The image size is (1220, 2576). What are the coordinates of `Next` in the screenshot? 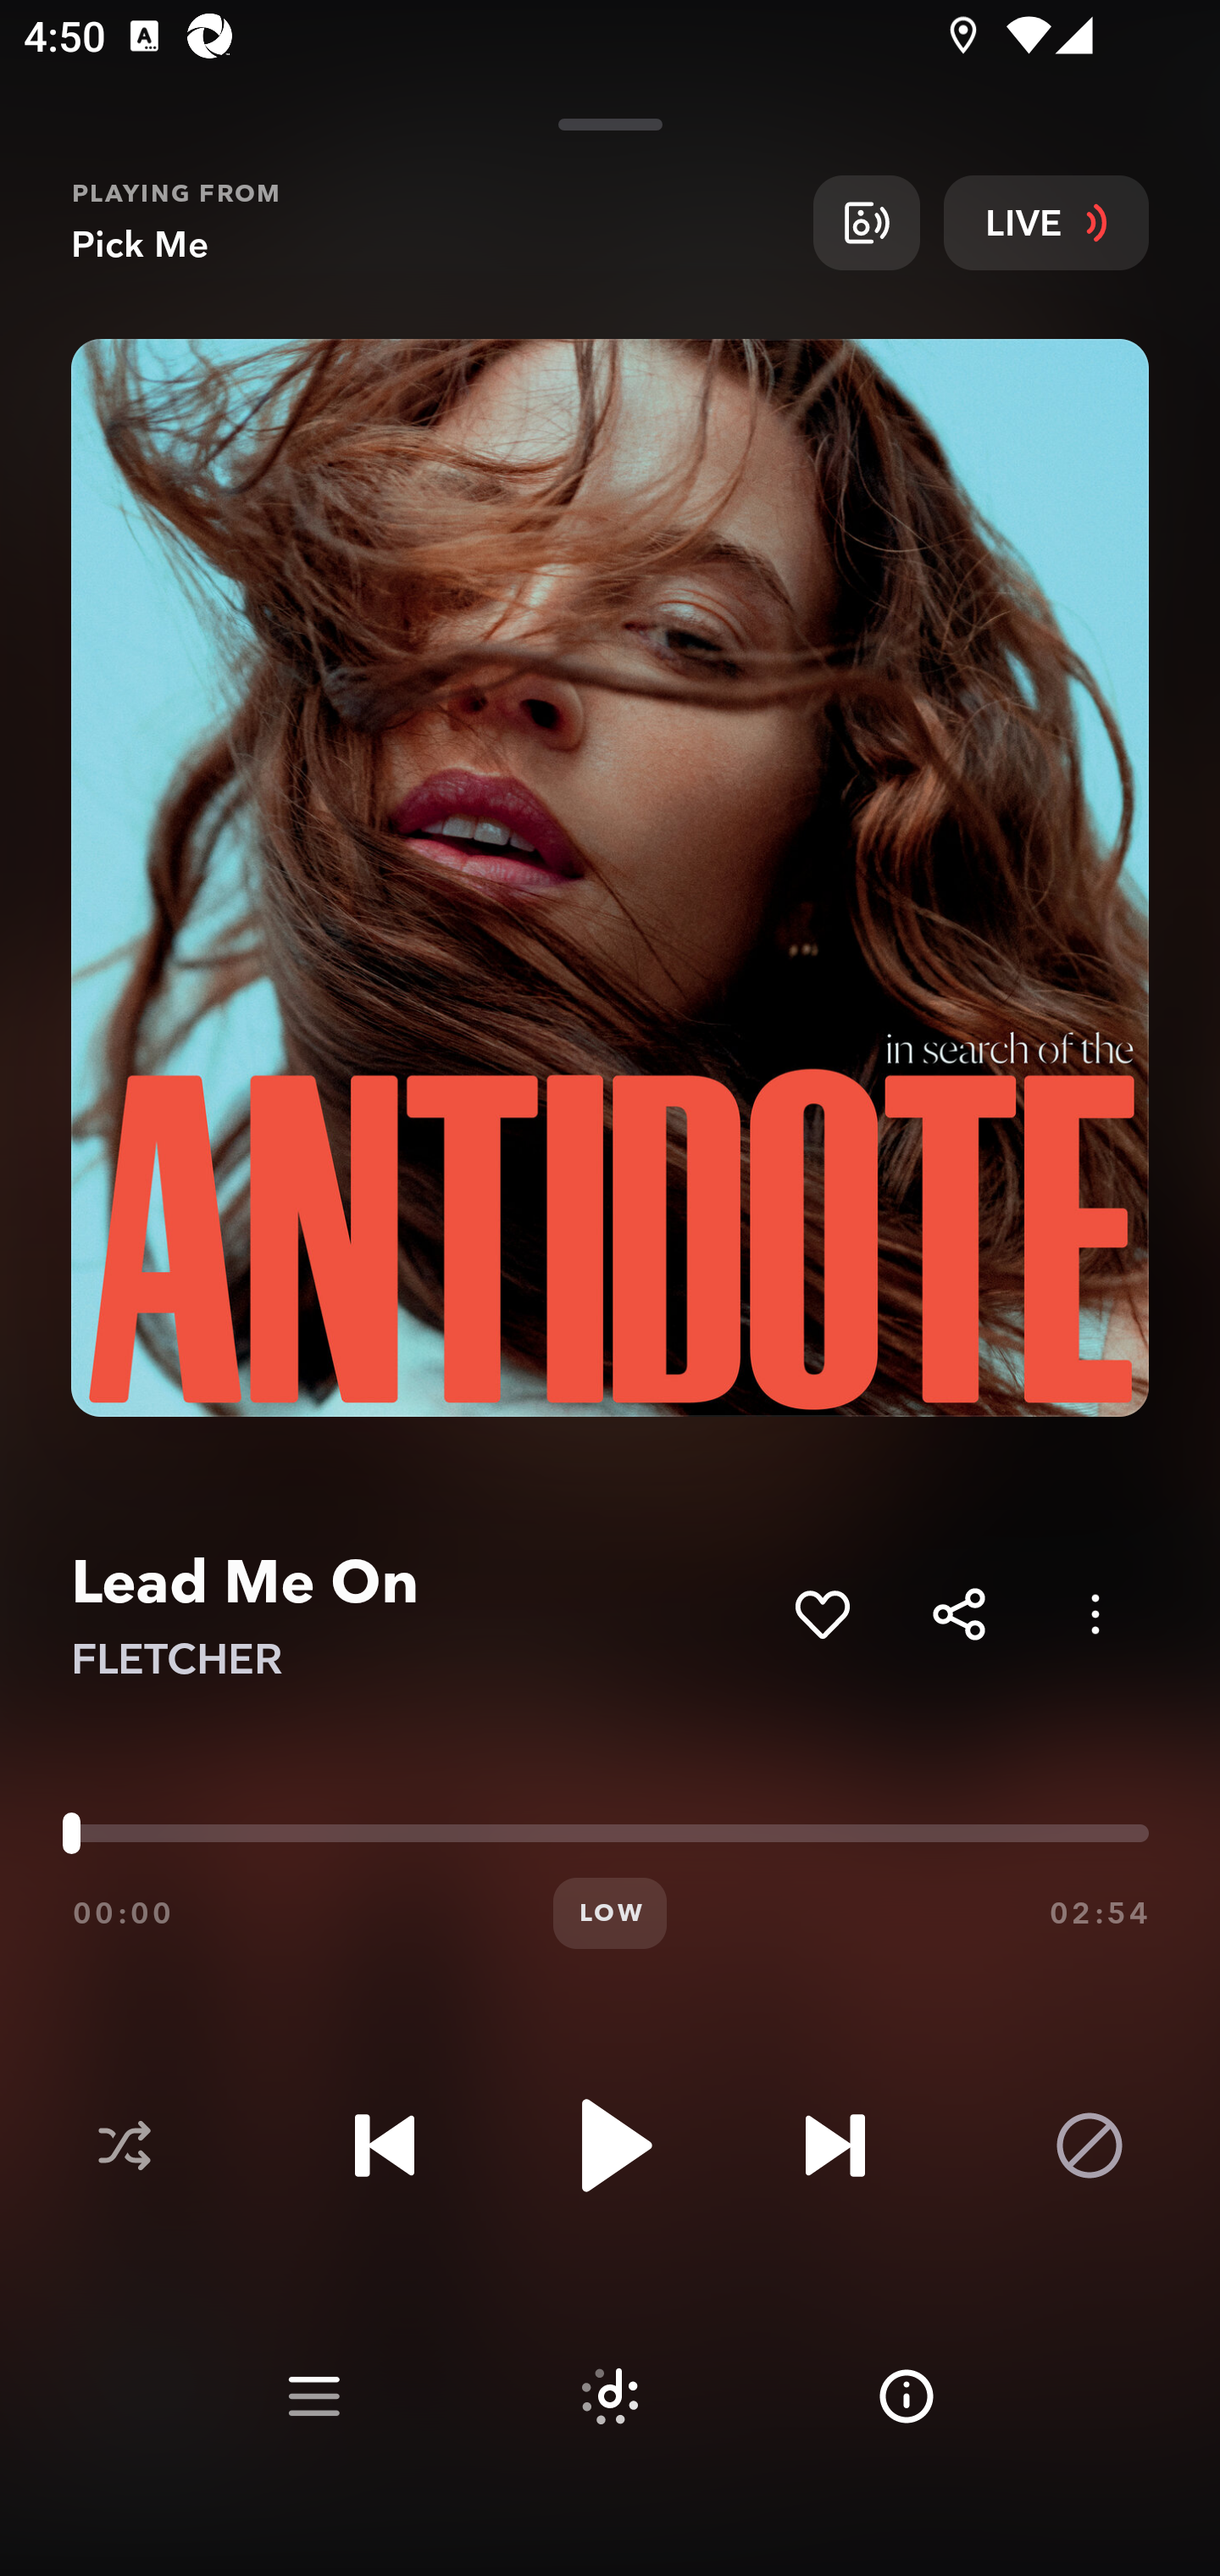 It's located at (835, 2146).